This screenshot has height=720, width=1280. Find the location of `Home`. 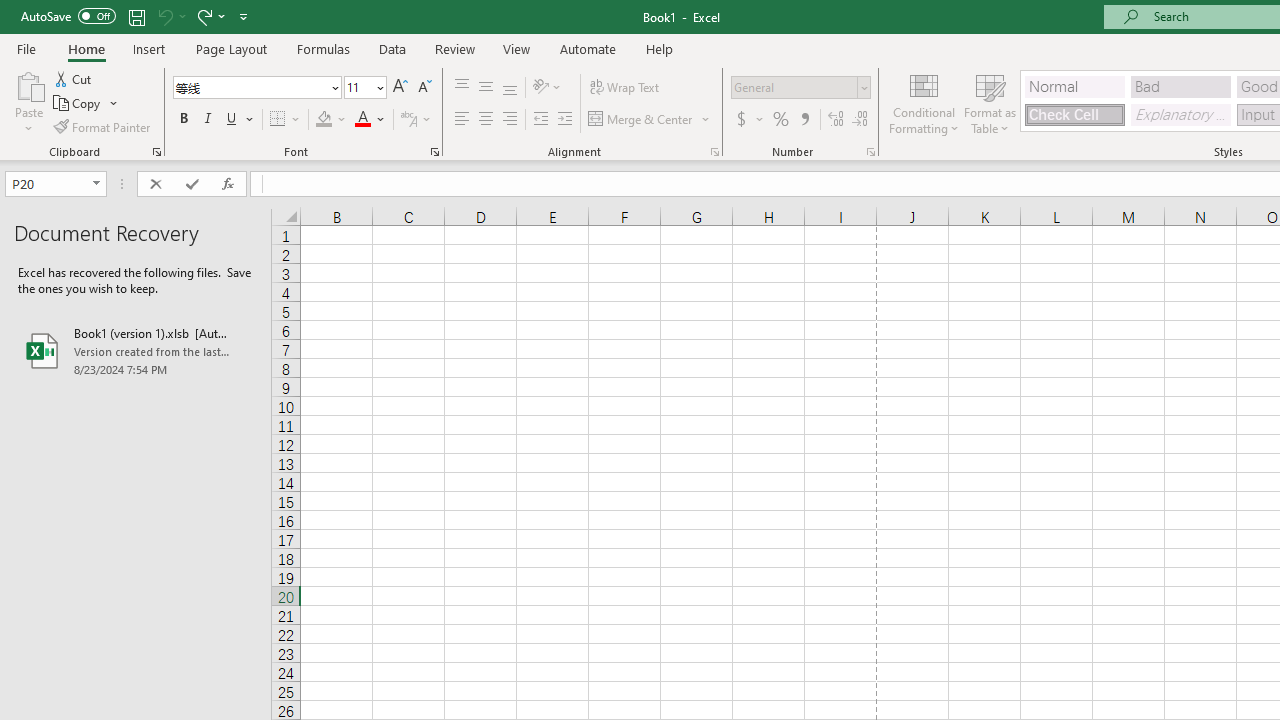

Home is located at coordinates (86, 48).